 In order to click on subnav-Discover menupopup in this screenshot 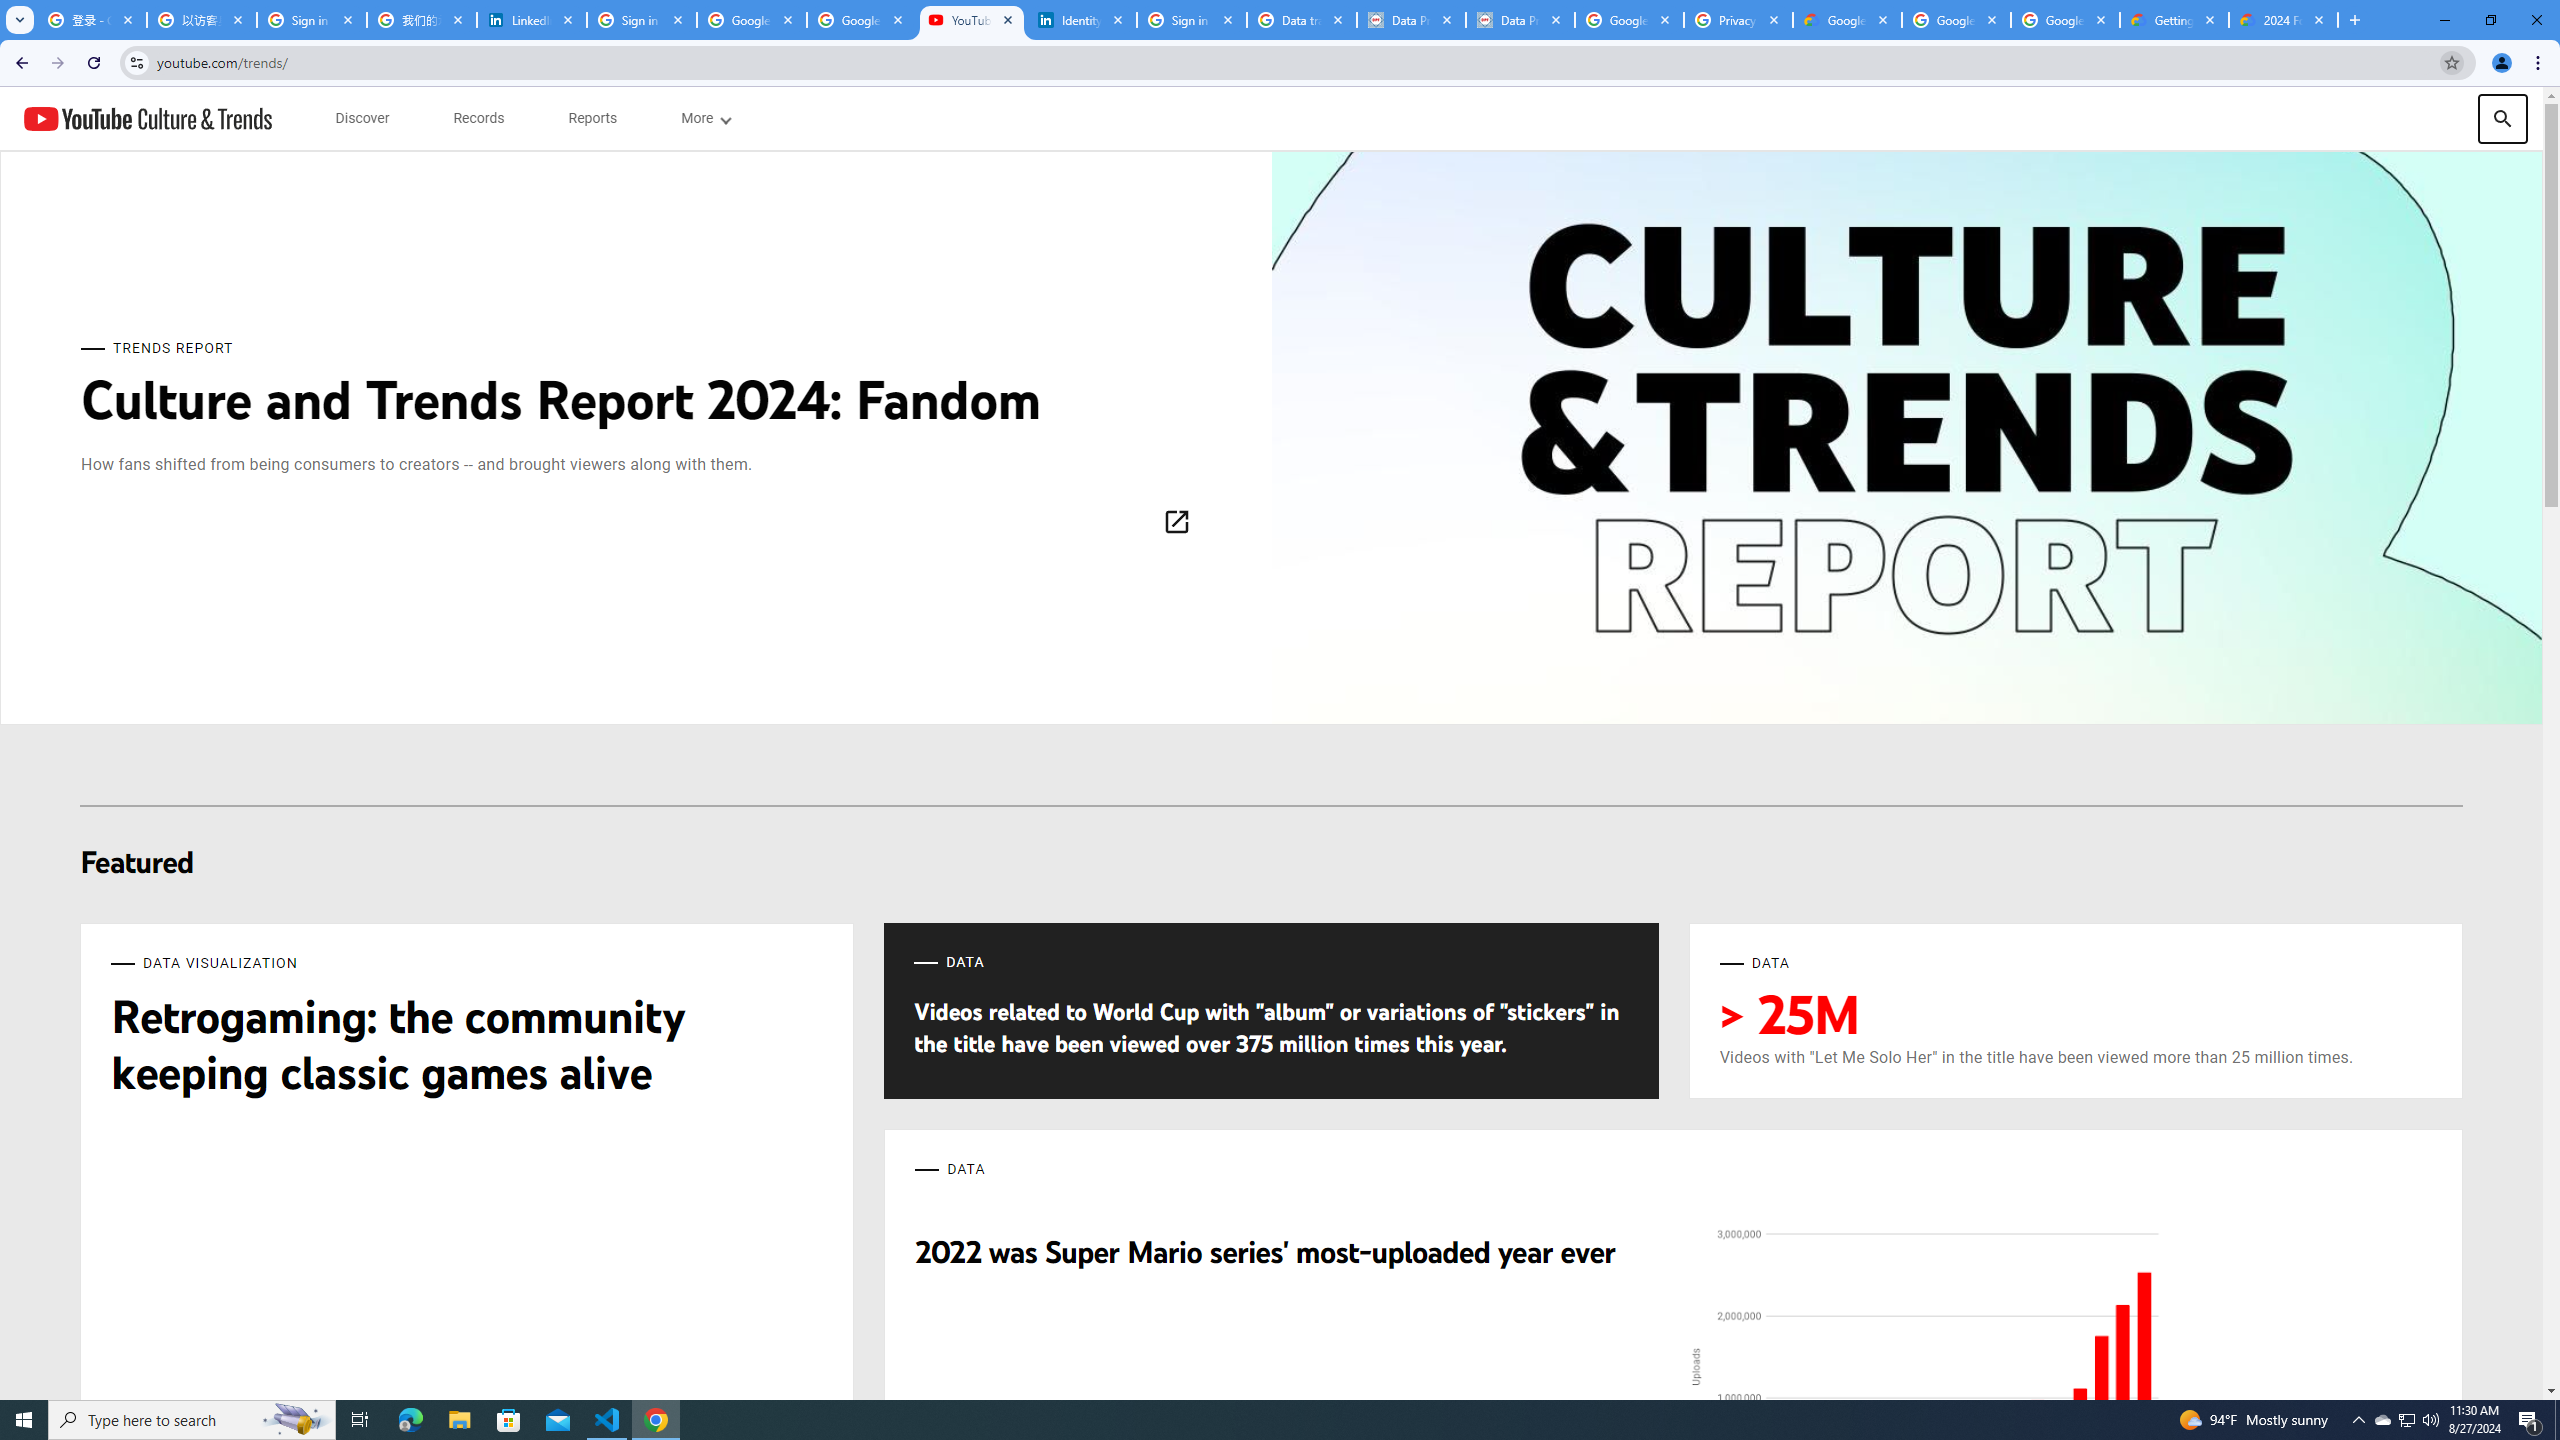, I will do `click(362, 118)`.